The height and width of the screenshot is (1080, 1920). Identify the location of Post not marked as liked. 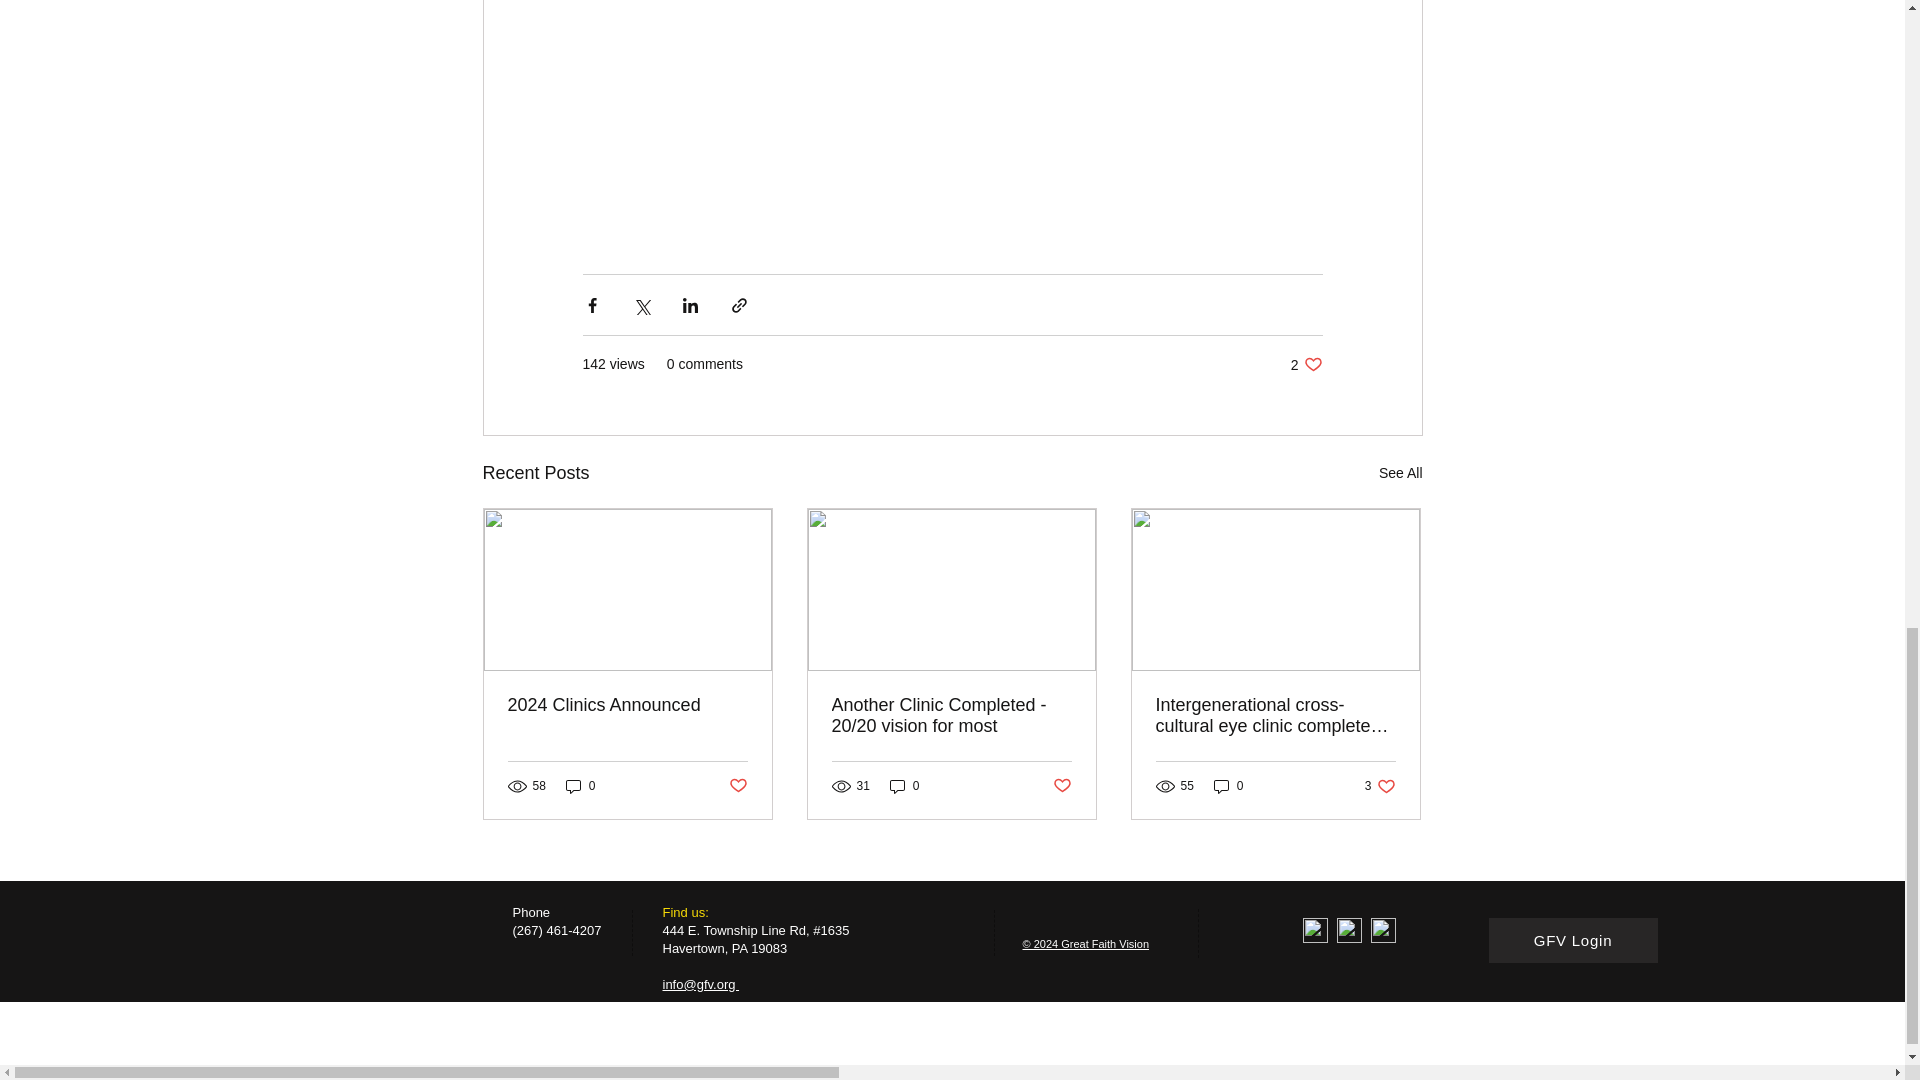
(1306, 364).